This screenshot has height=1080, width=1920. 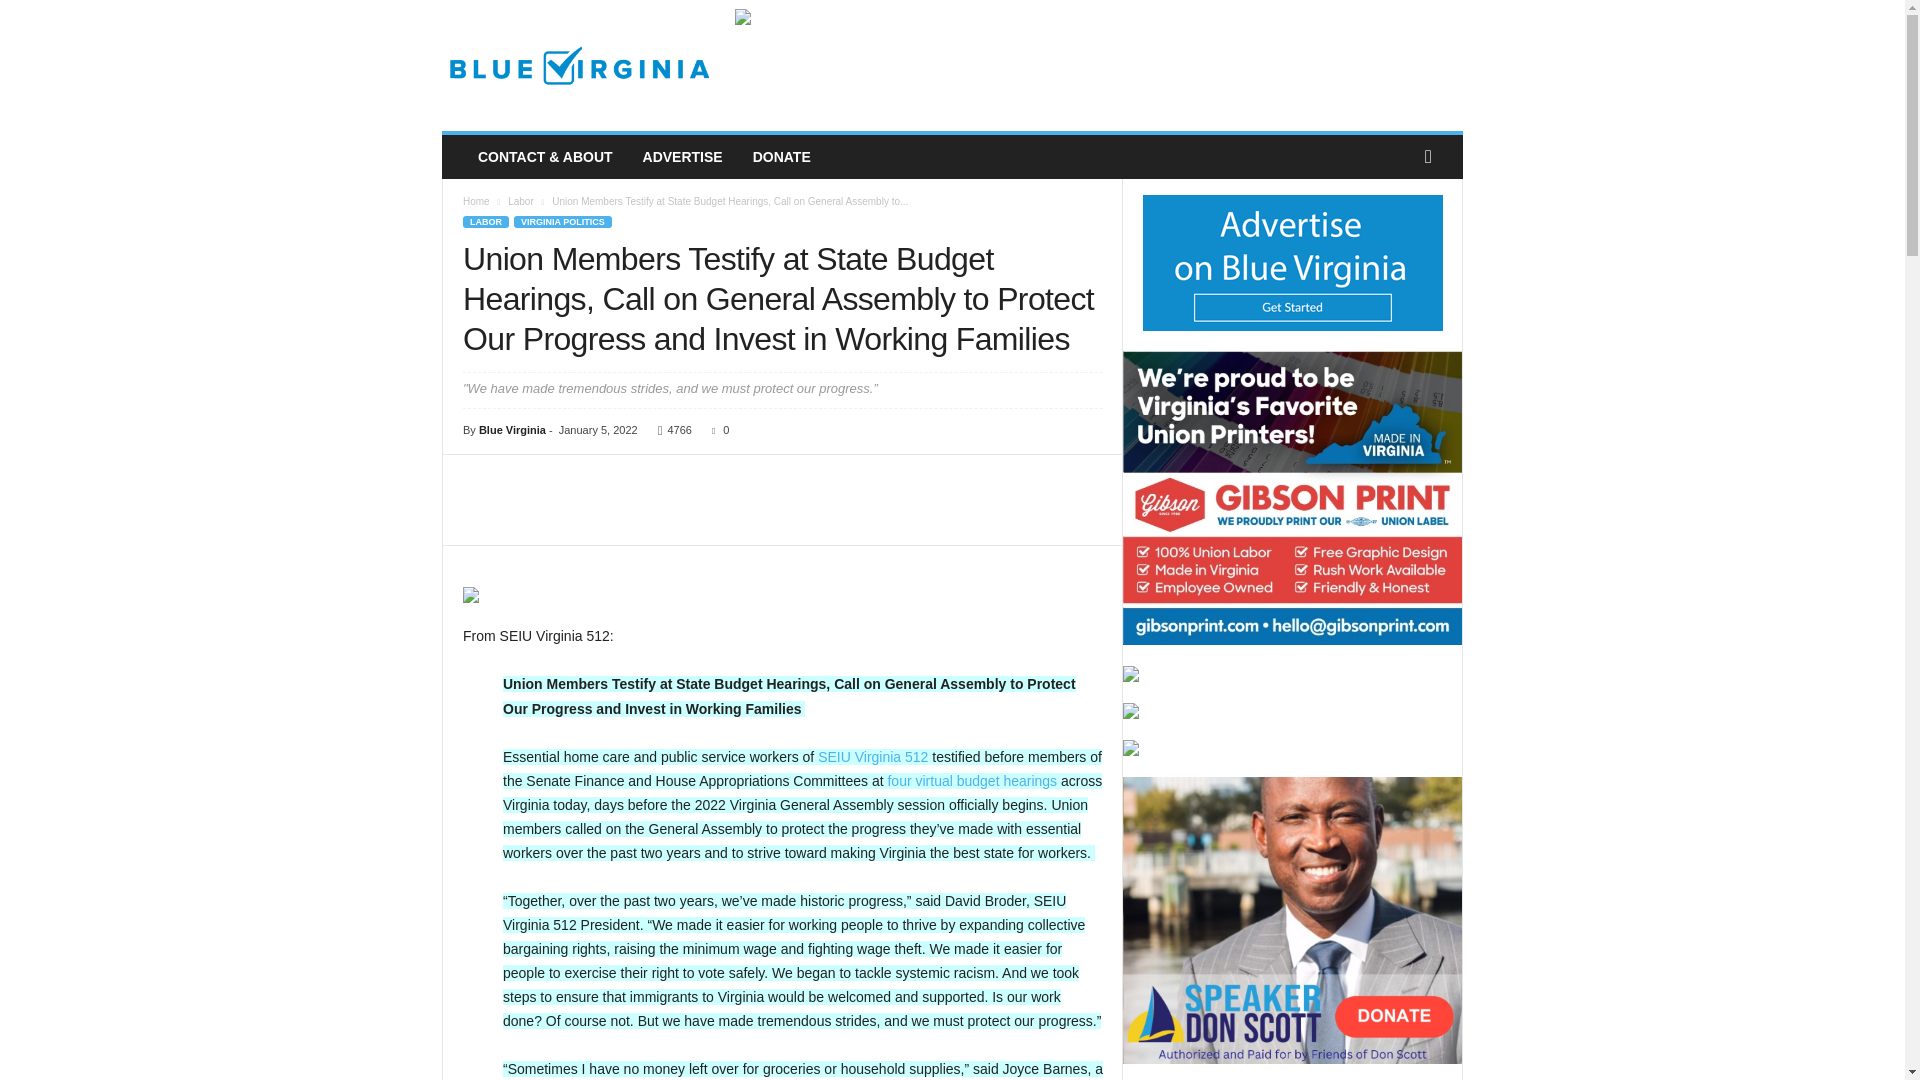 What do you see at coordinates (781, 157) in the screenshot?
I see `DONATE` at bounding box center [781, 157].